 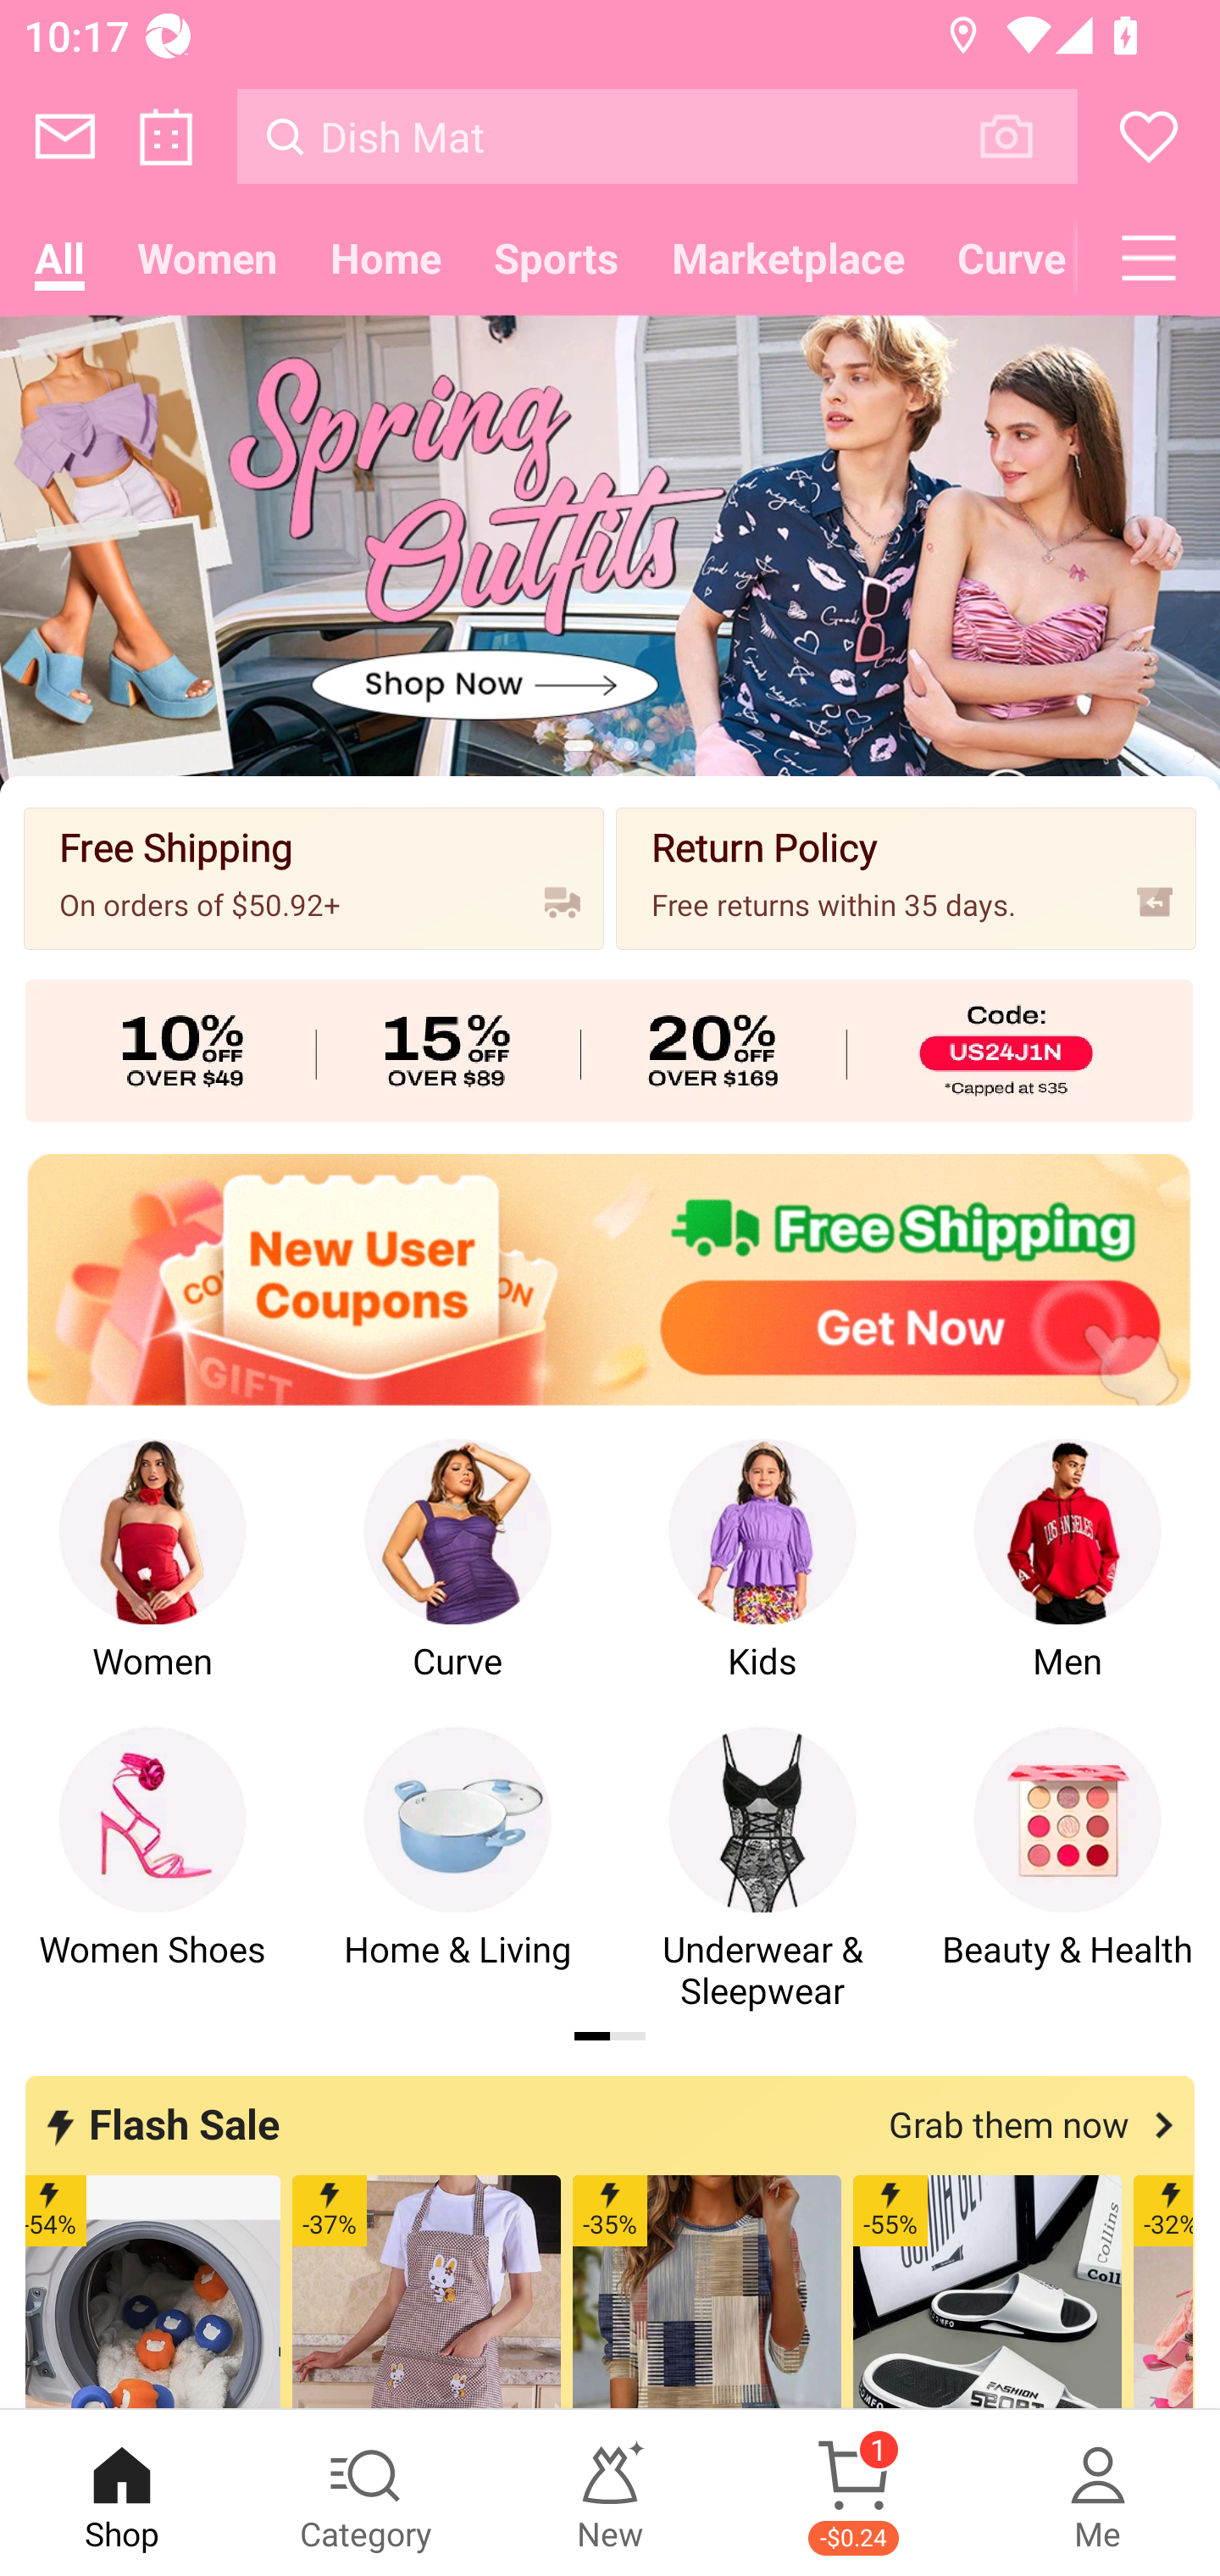 I want to click on Women, so click(x=152, y=1581).